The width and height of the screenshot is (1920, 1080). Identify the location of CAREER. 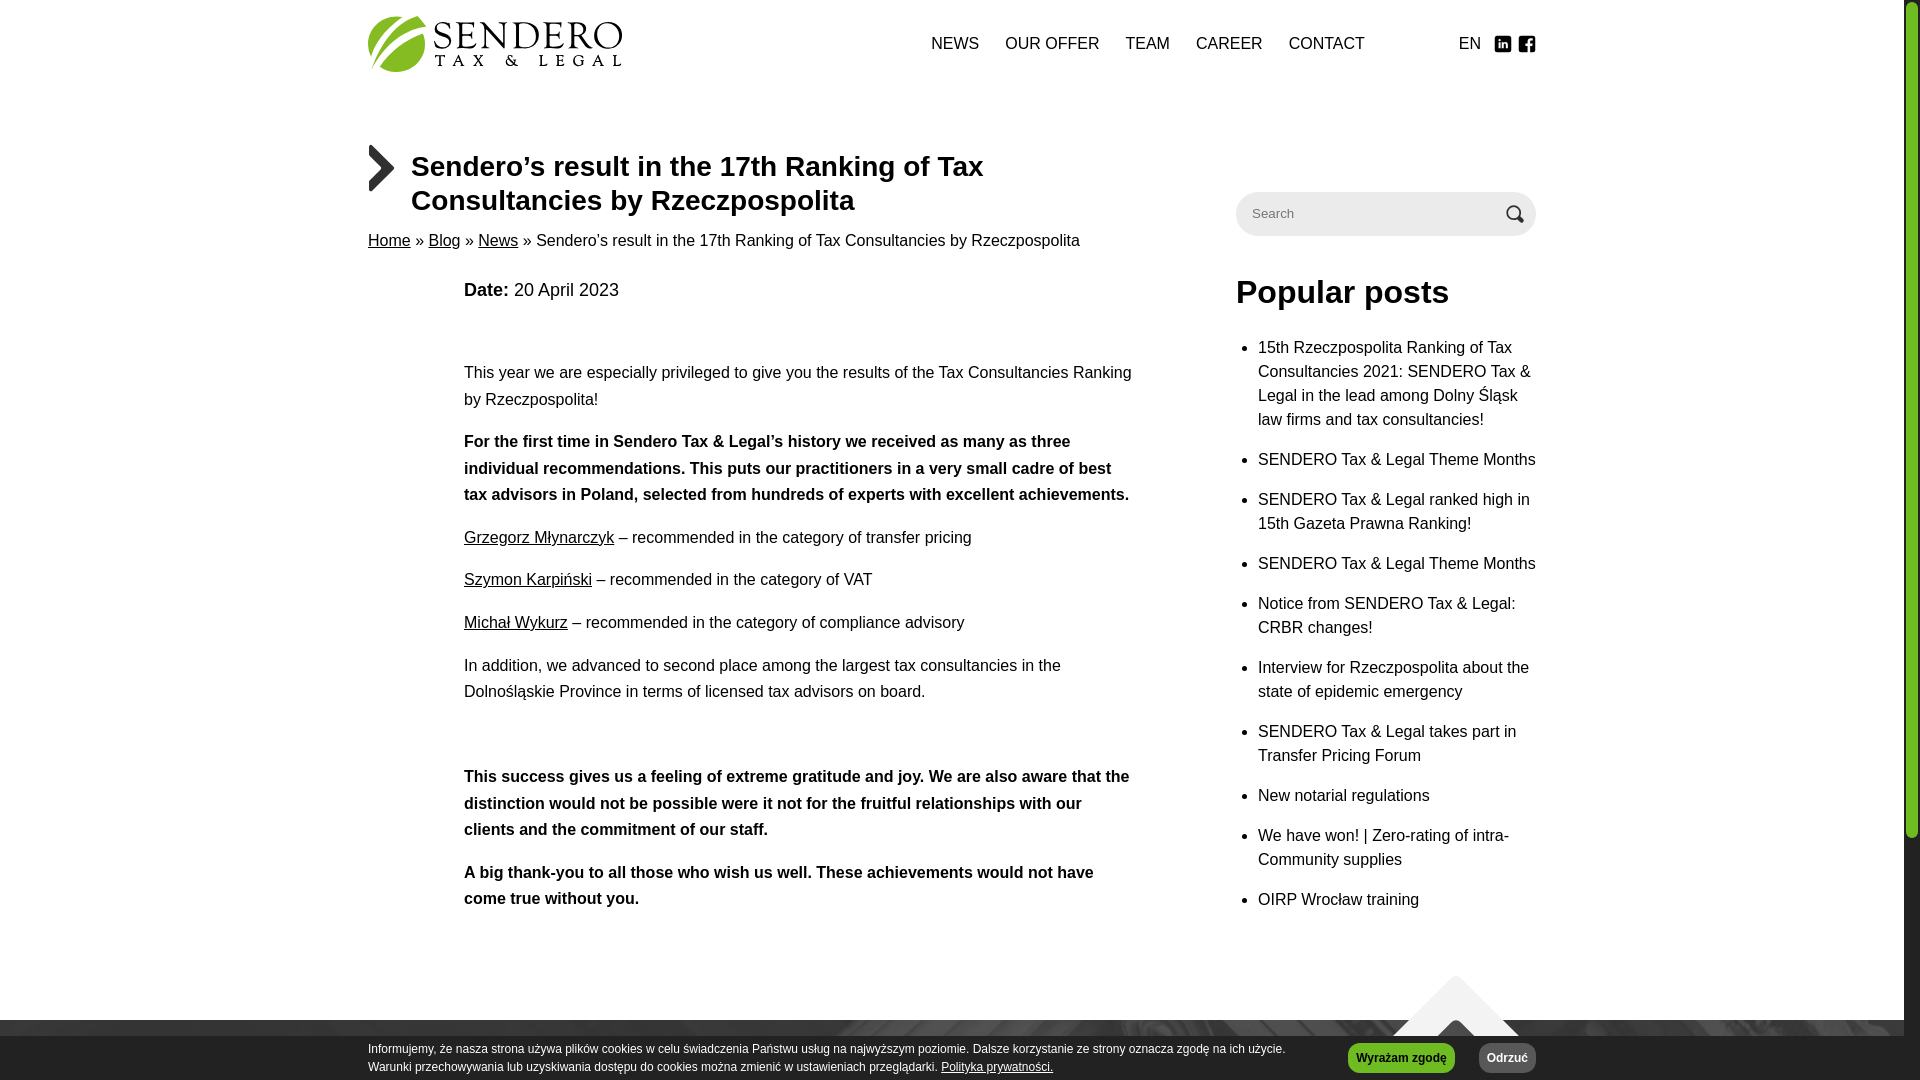
(1229, 44).